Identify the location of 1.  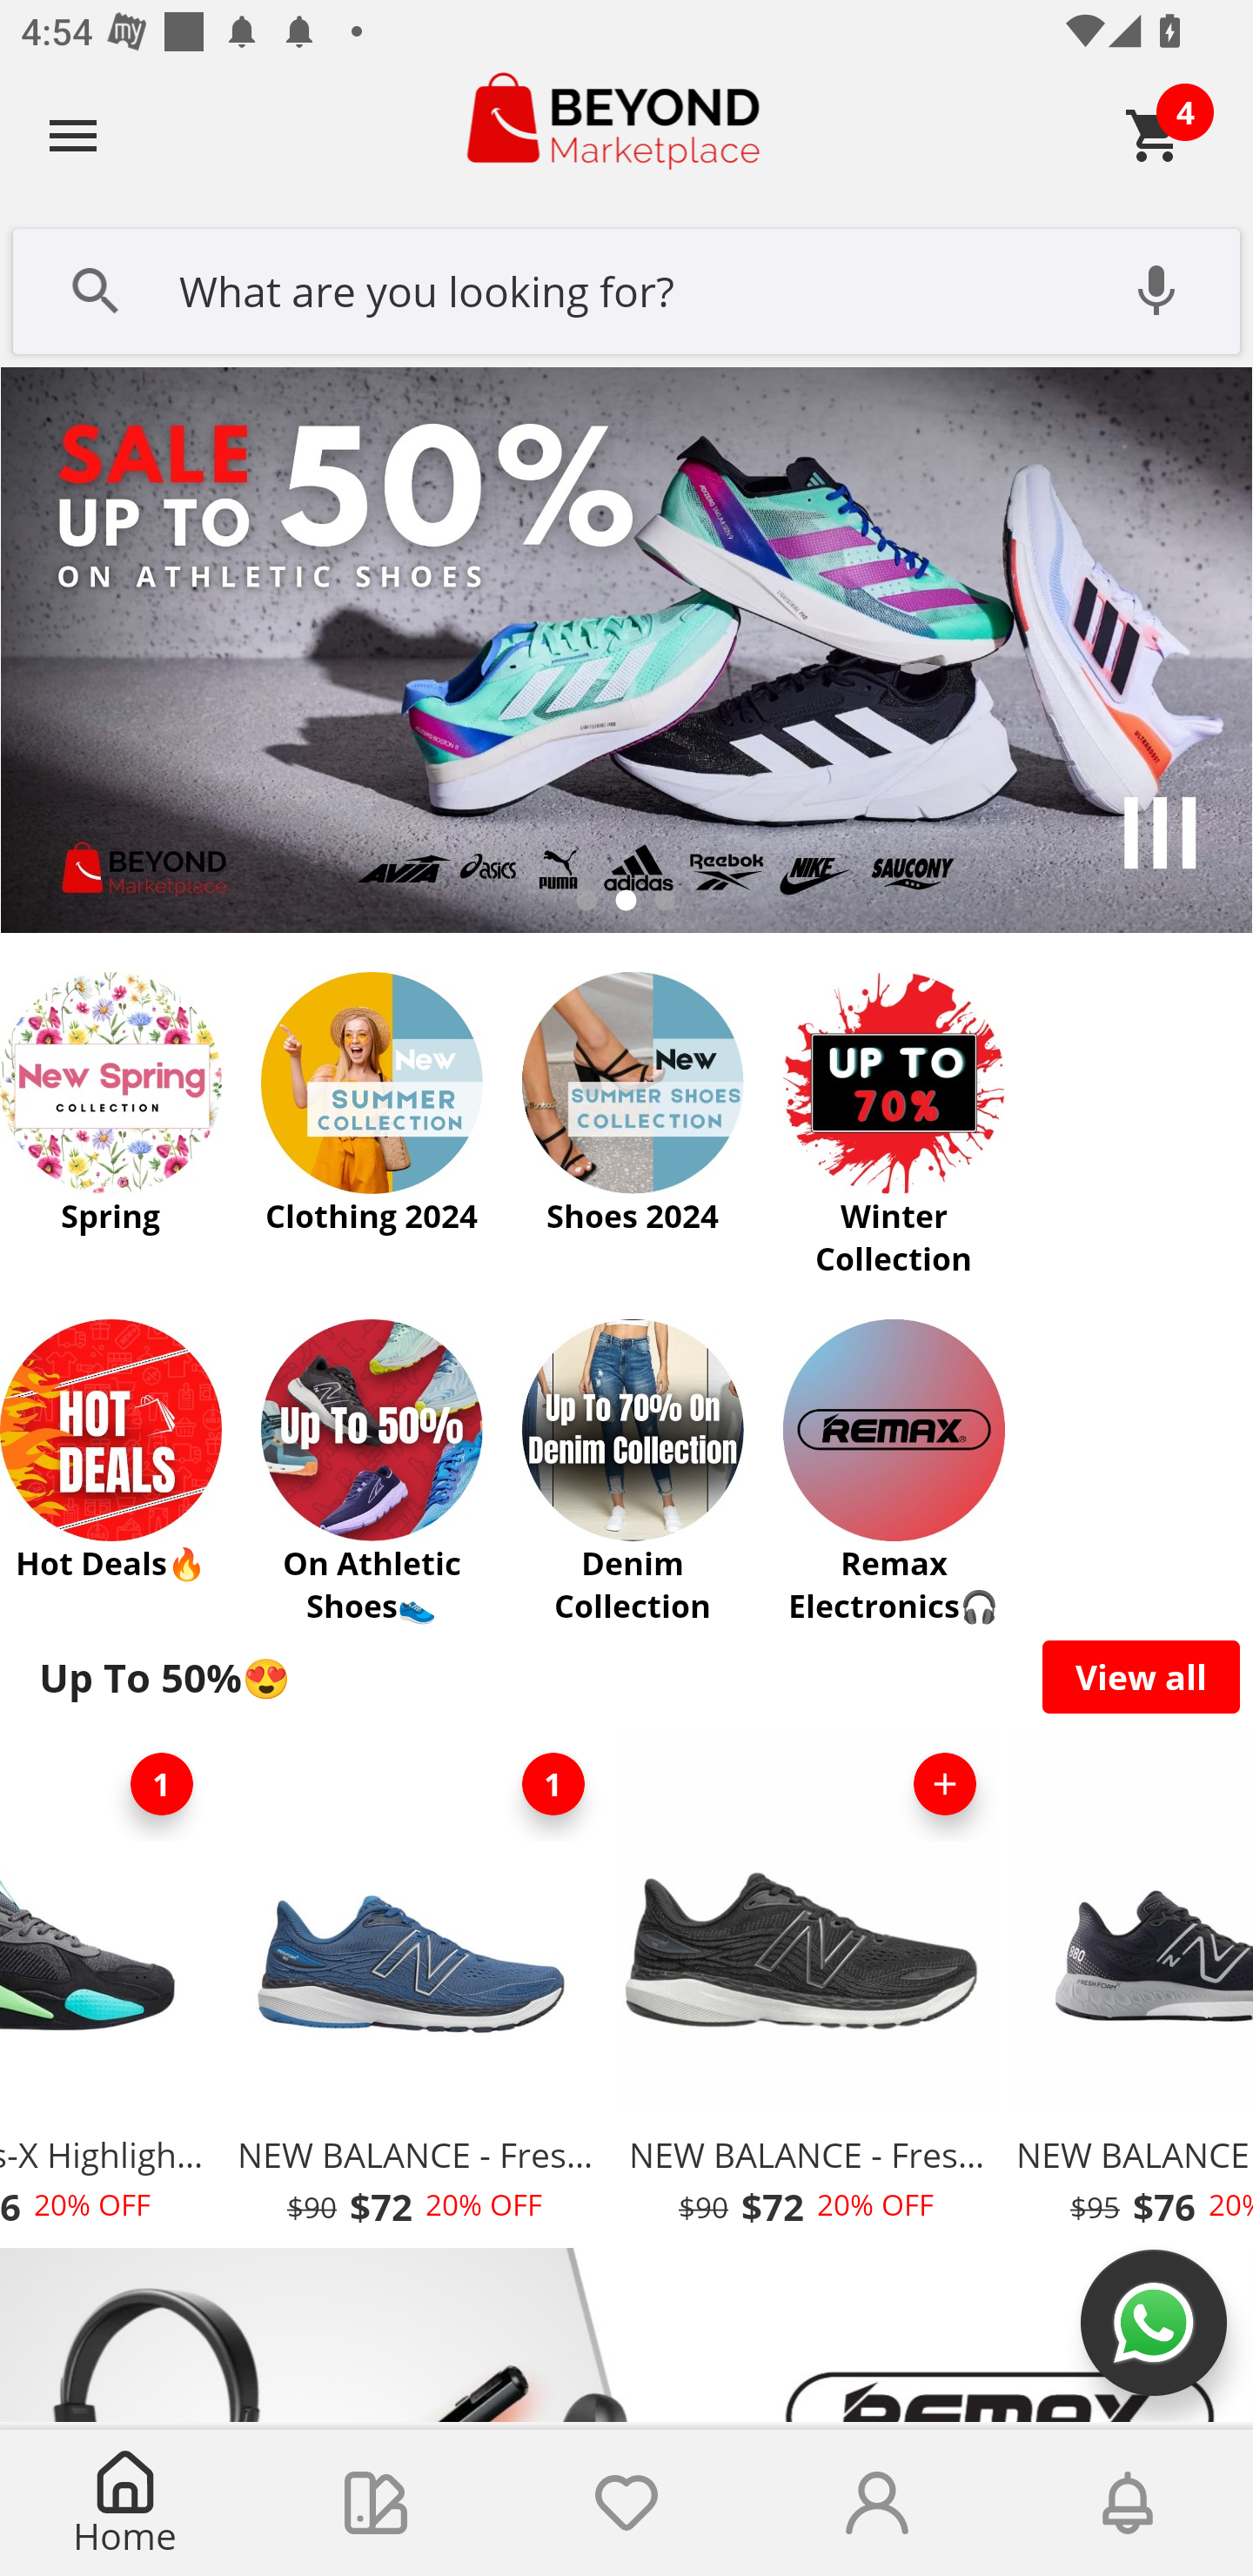
(553, 1784).